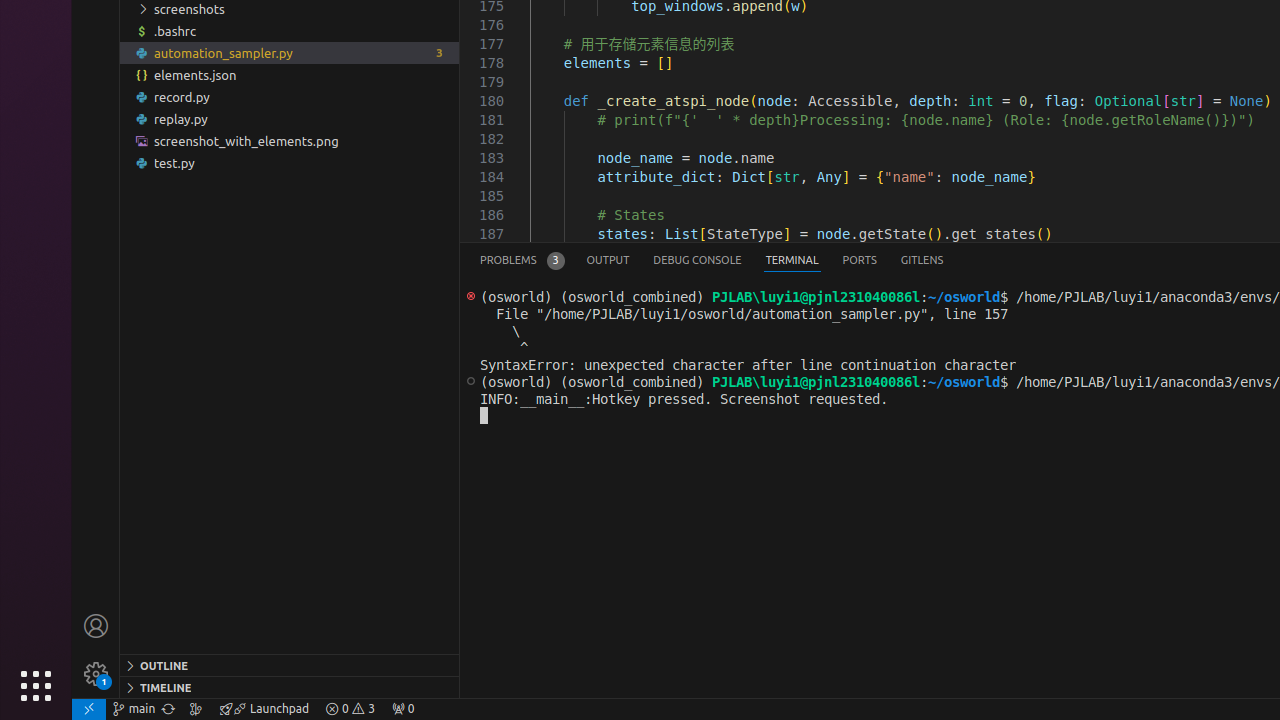 The width and height of the screenshot is (1280, 720). What do you see at coordinates (698, 260) in the screenshot?
I see `Debug Console (Ctrl+Shift+Y)` at bounding box center [698, 260].